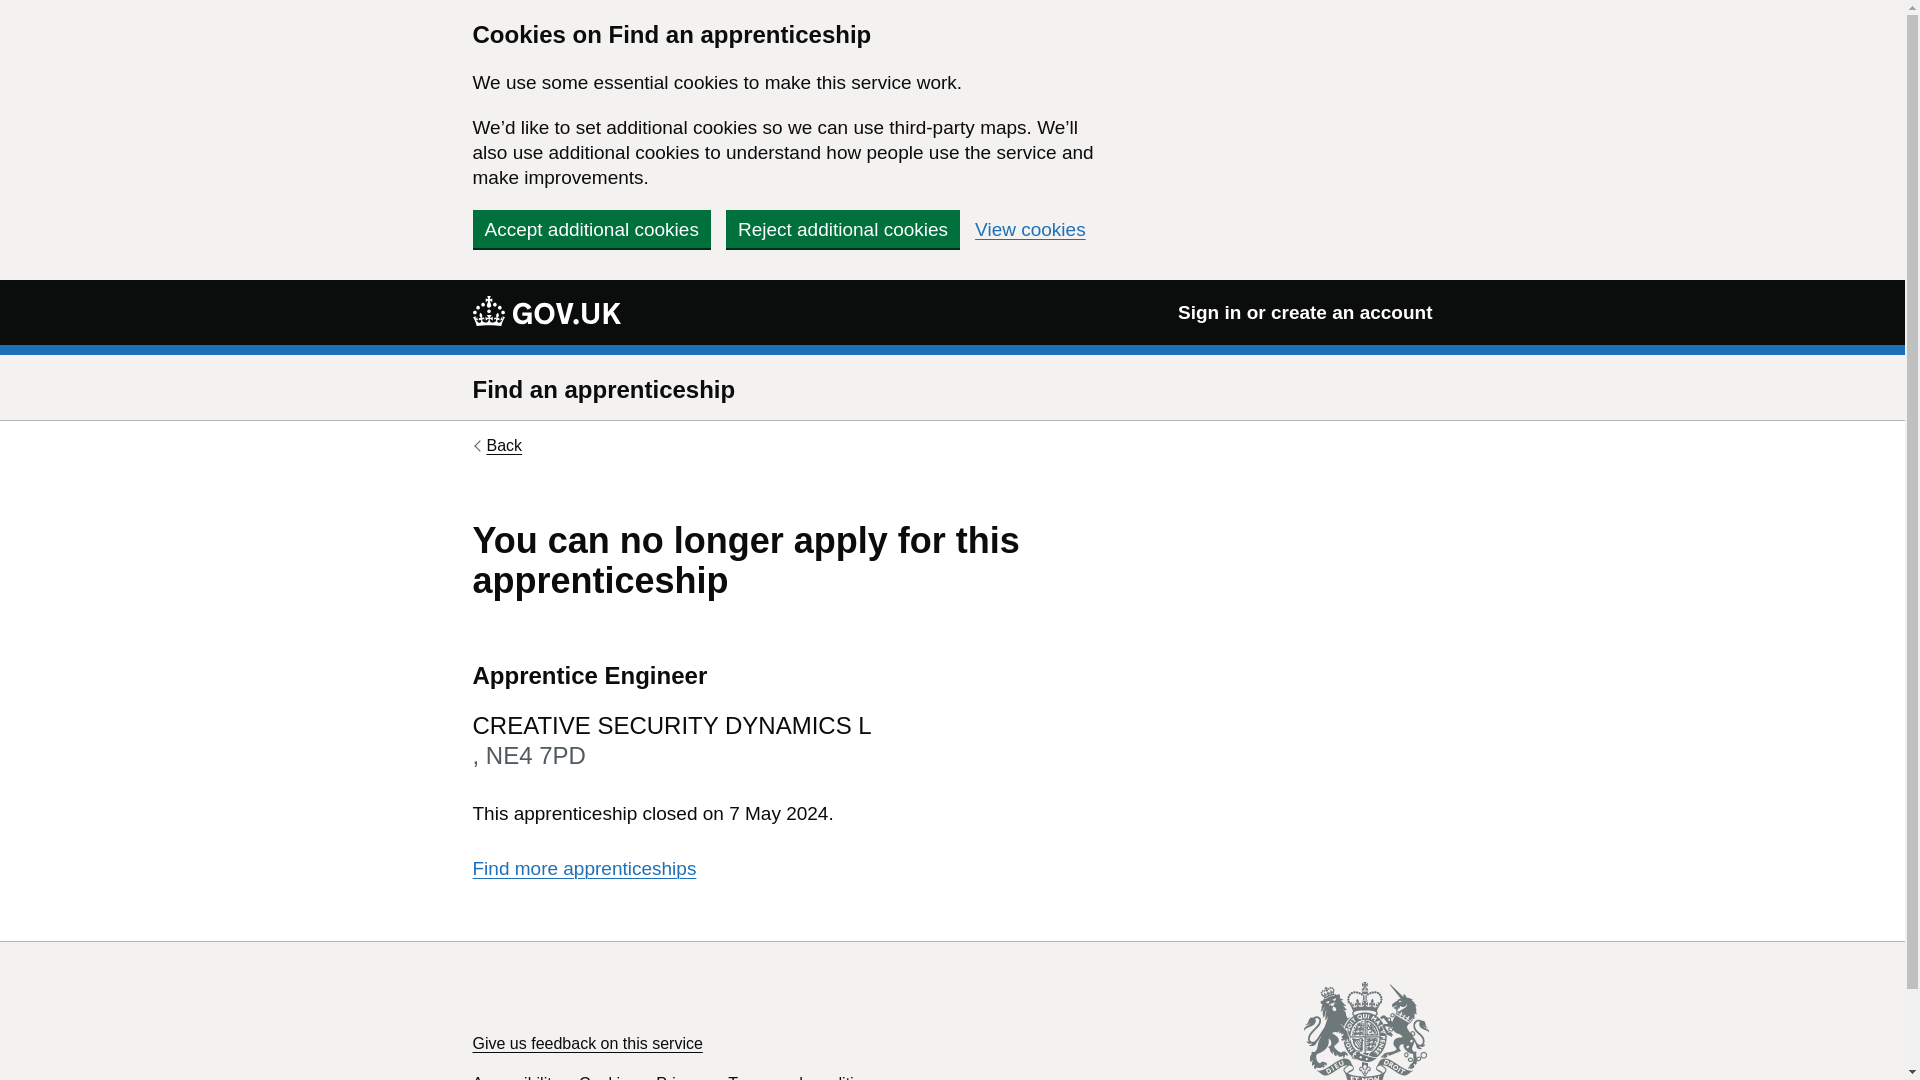 The height and width of the screenshot is (1080, 1920). I want to click on Accessibility, so click(515, 1077).